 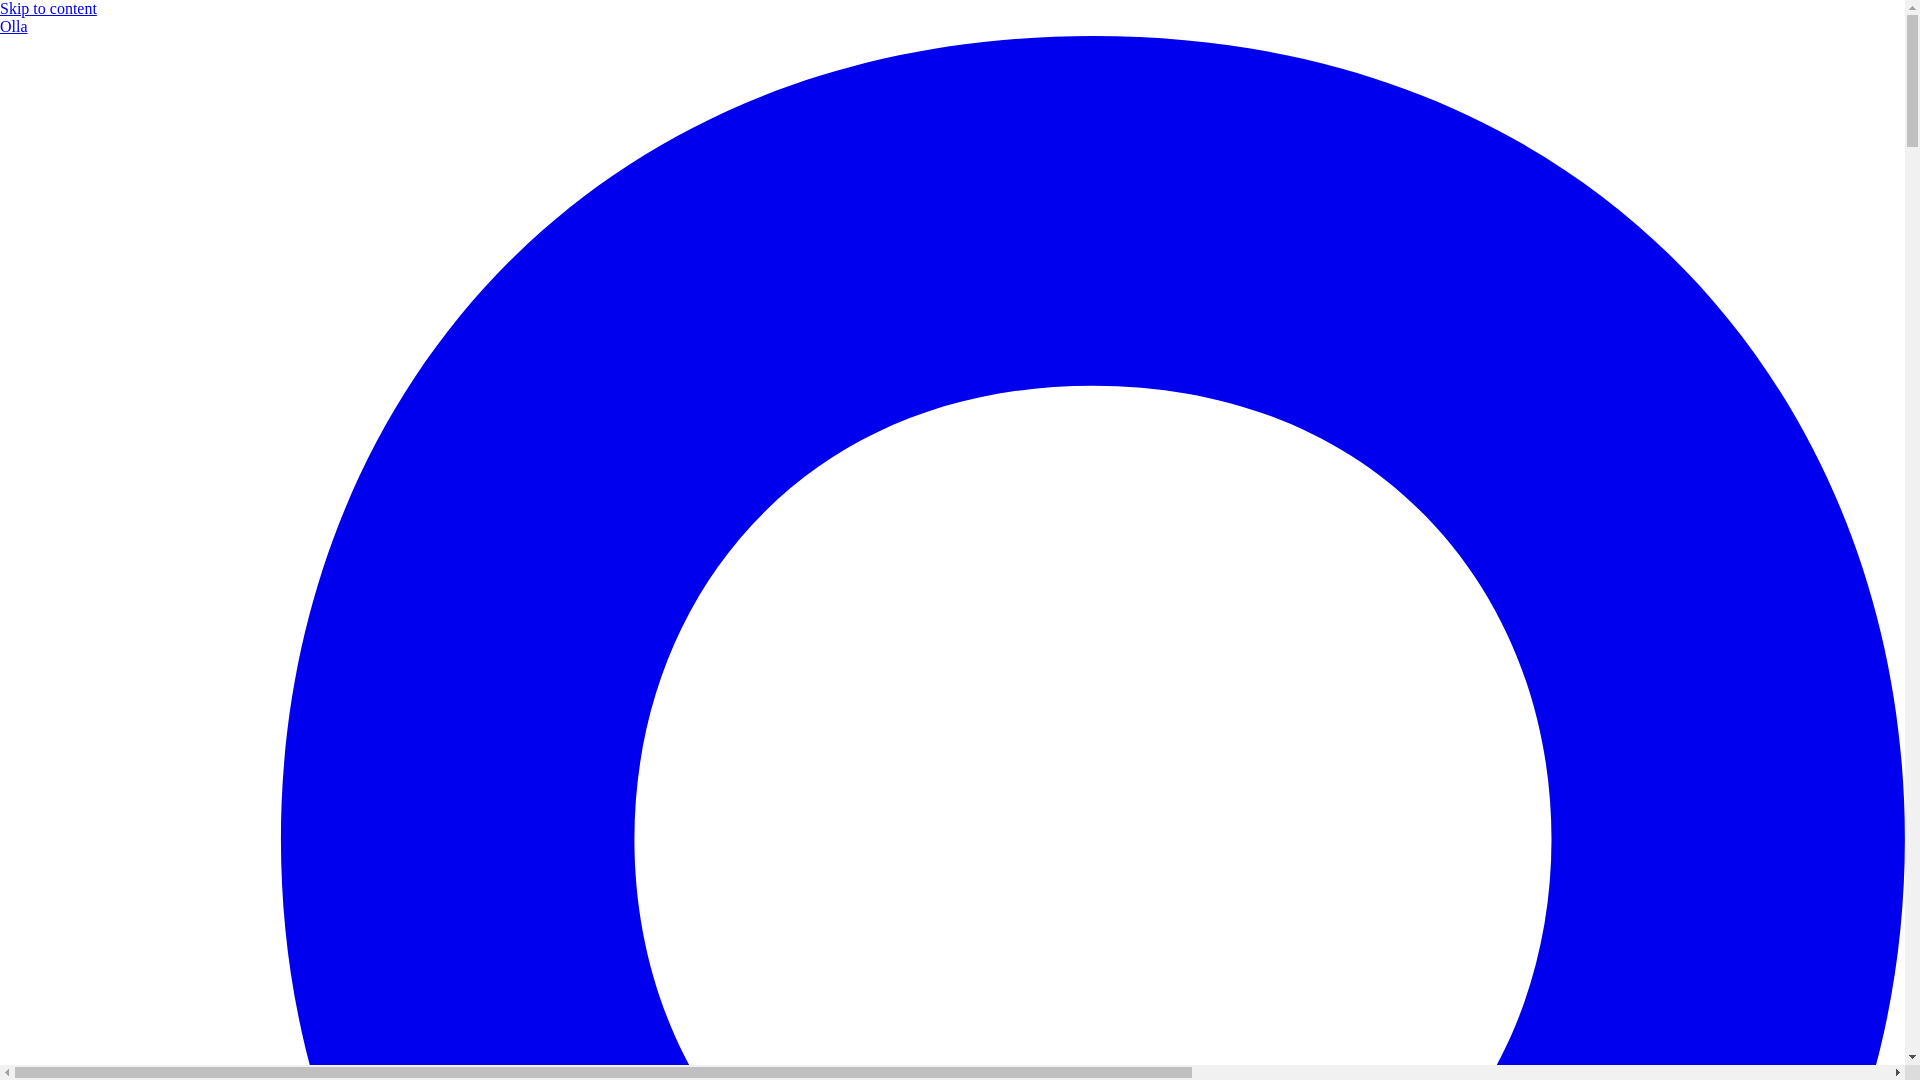 What do you see at coordinates (48, 8) in the screenshot?
I see `Skip to content` at bounding box center [48, 8].